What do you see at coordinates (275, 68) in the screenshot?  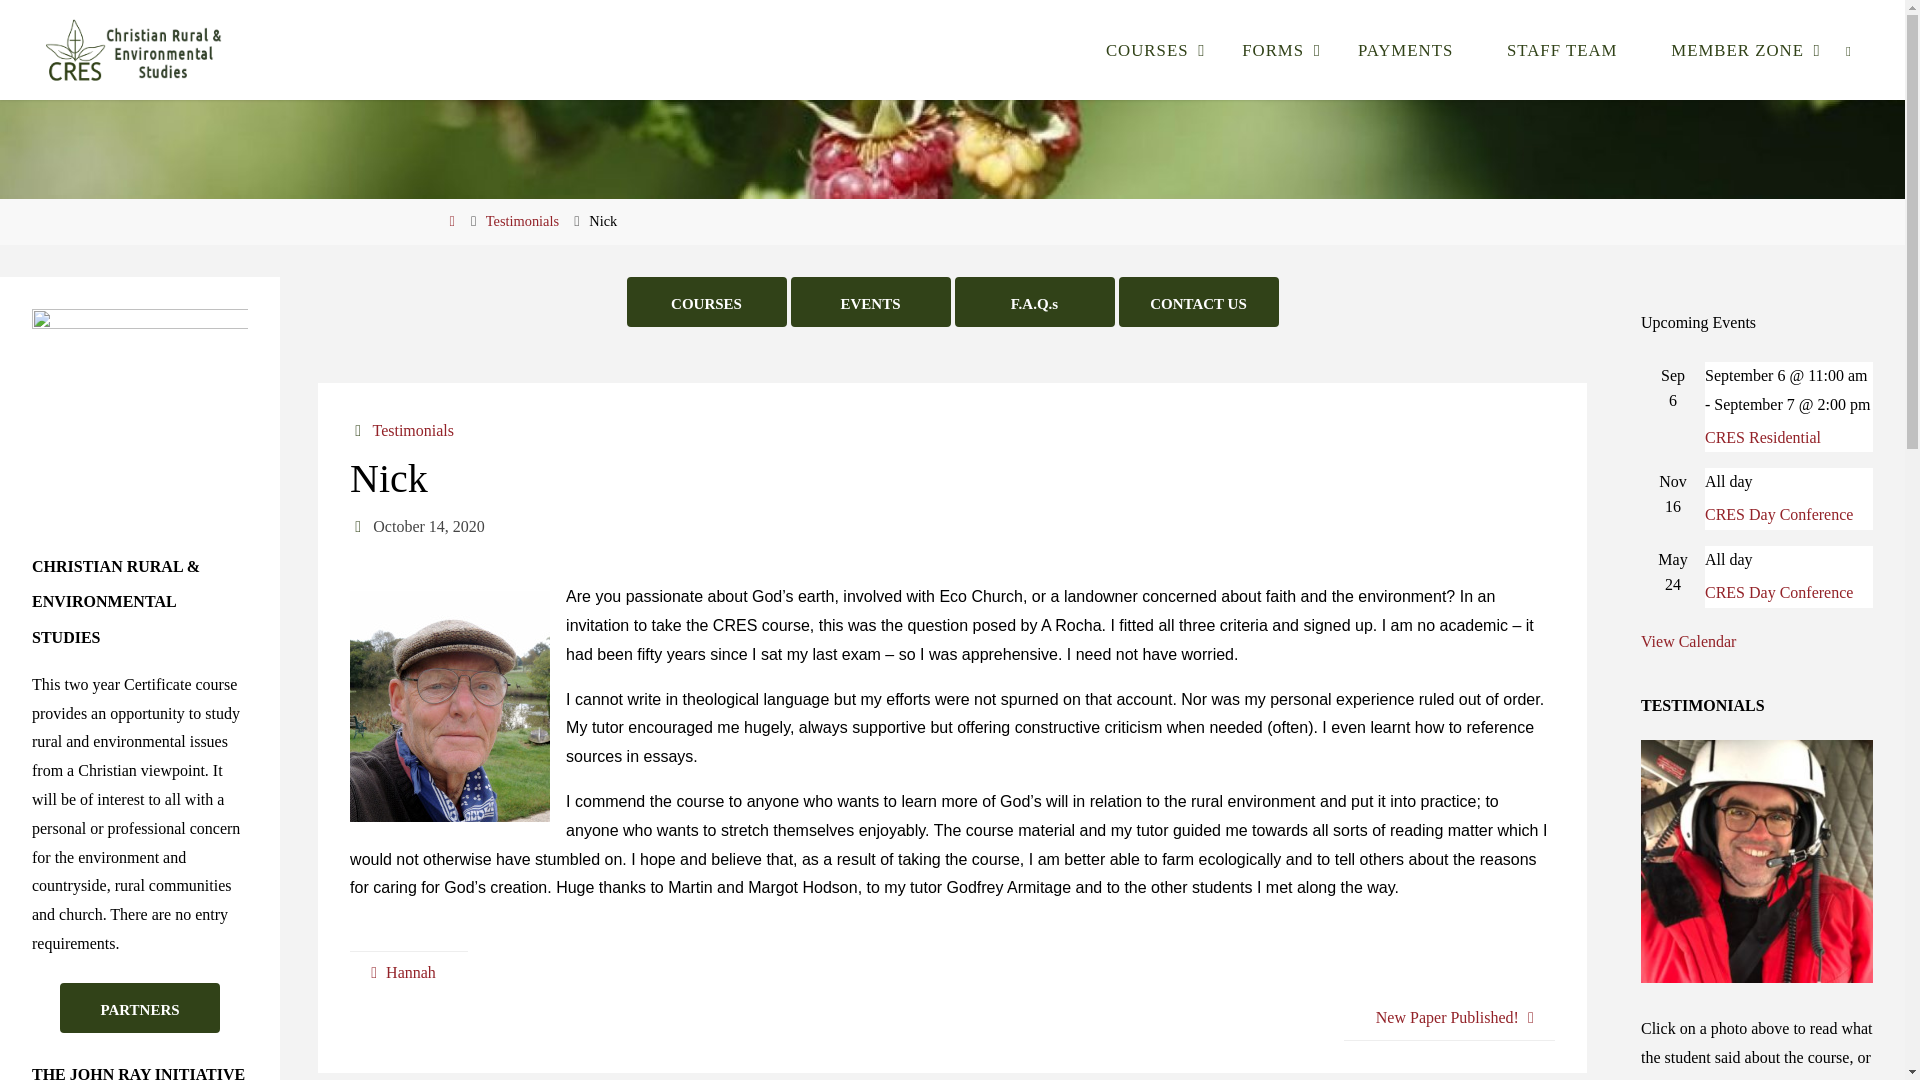 I see `CRES` at bounding box center [275, 68].